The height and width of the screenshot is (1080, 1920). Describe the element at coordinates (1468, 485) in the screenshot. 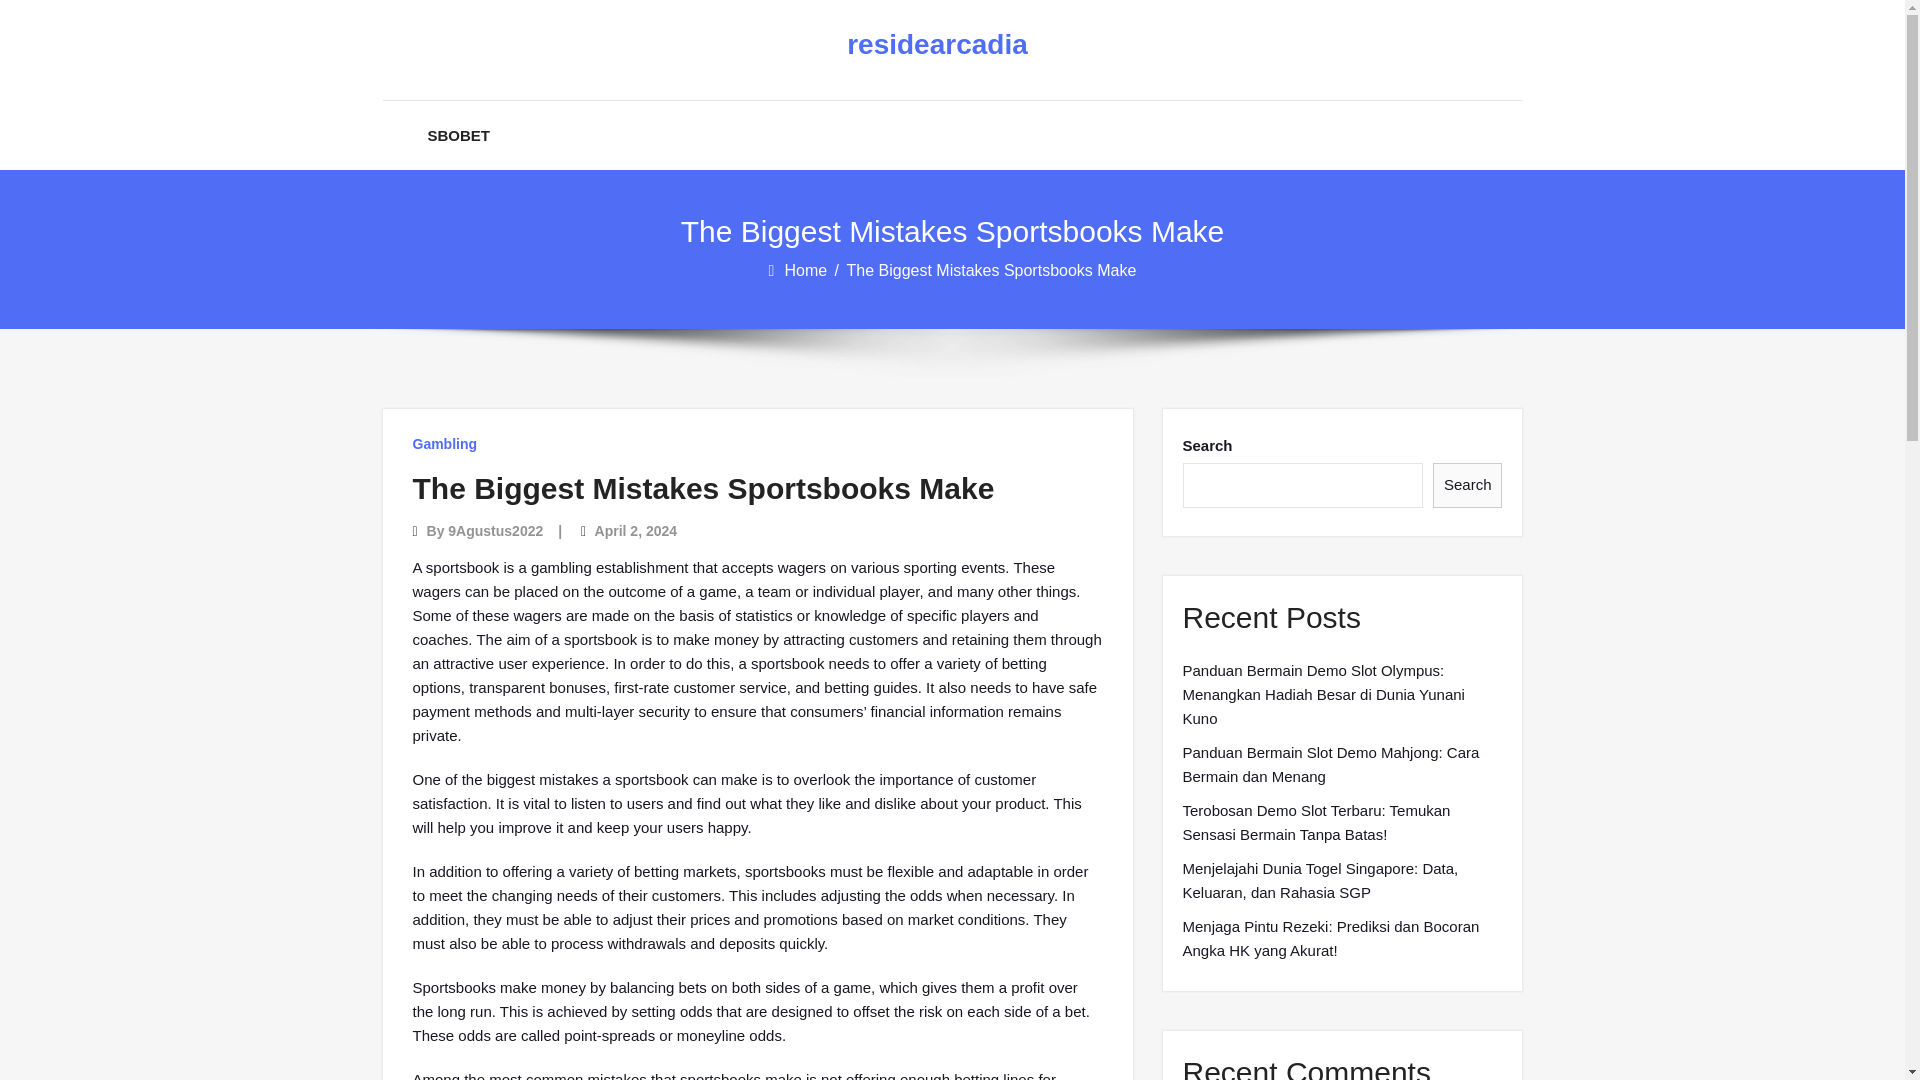

I see `Search` at that location.